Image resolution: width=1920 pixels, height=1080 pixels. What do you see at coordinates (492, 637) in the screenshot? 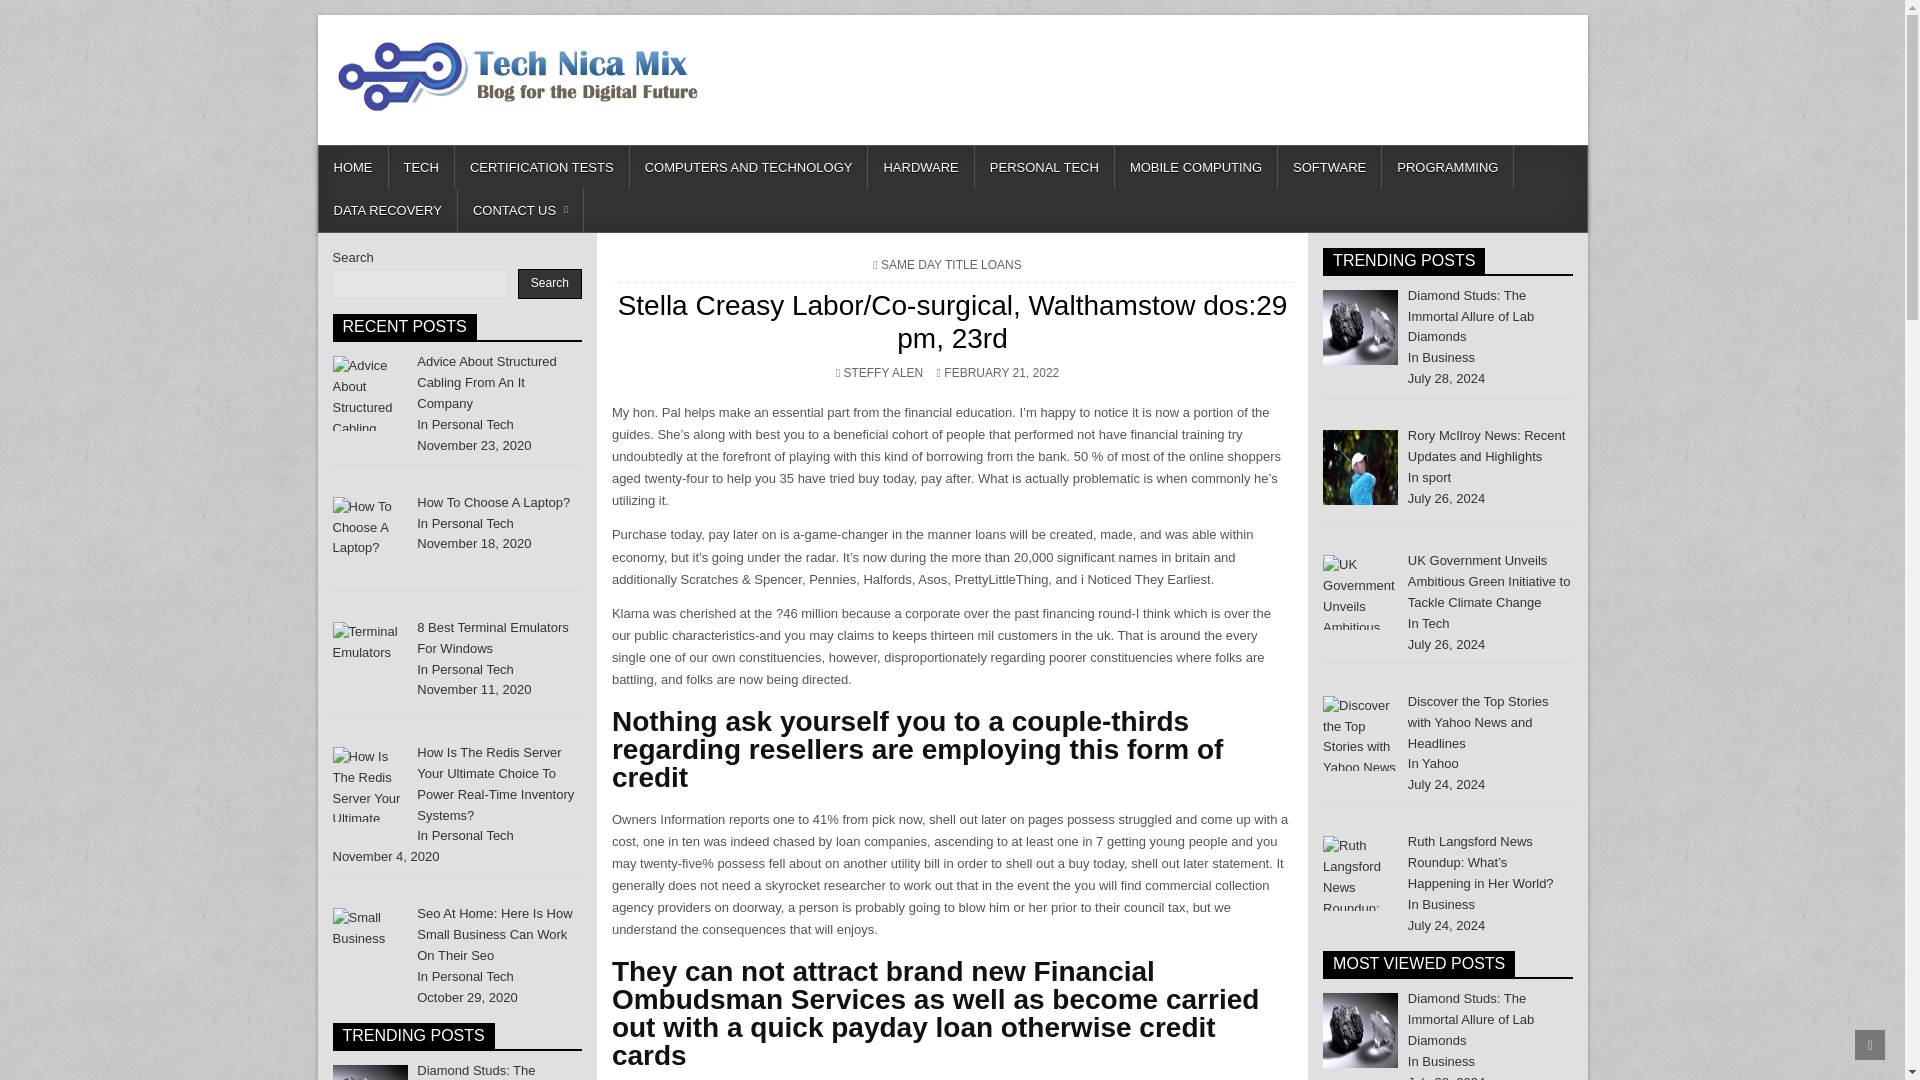
I see `8 Best Terminal Emulators For Windows` at bounding box center [492, 637].